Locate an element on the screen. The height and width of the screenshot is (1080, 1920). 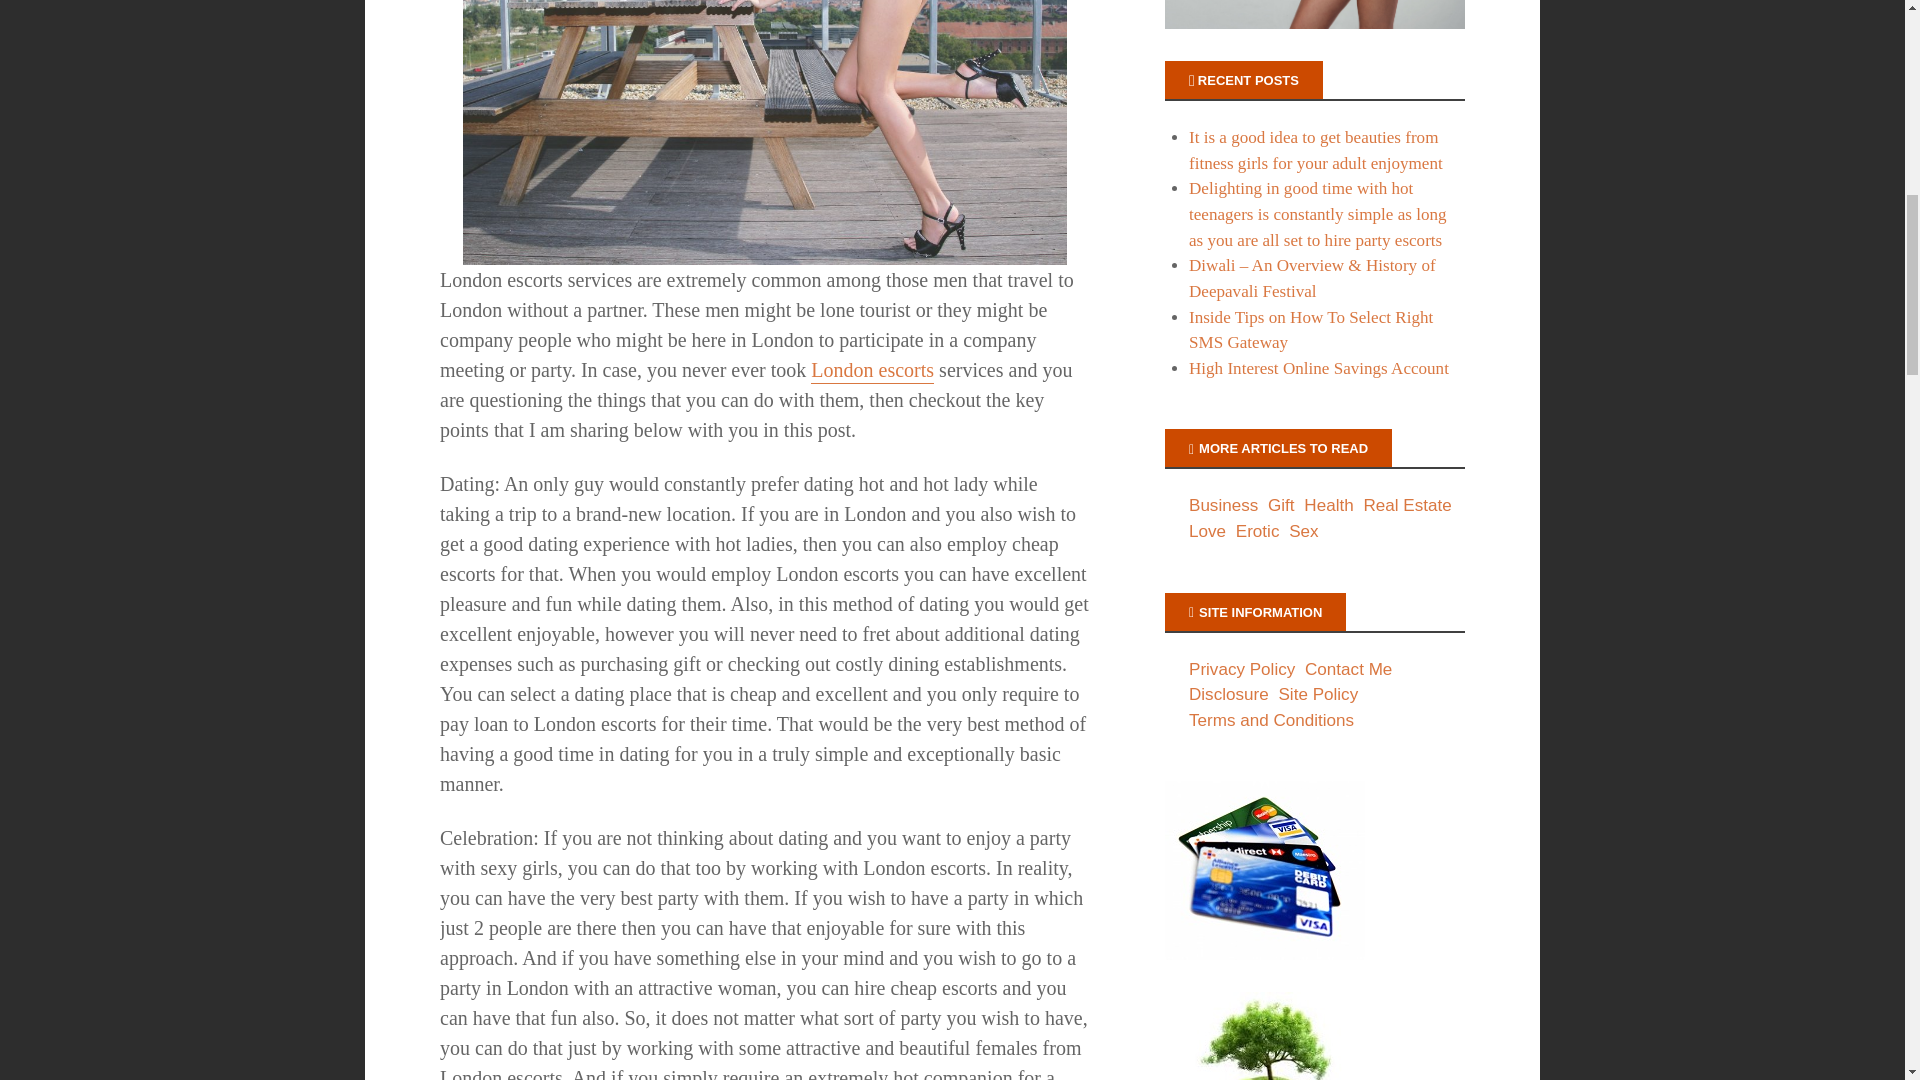
Erotic is located at coordinates (1260, 531).